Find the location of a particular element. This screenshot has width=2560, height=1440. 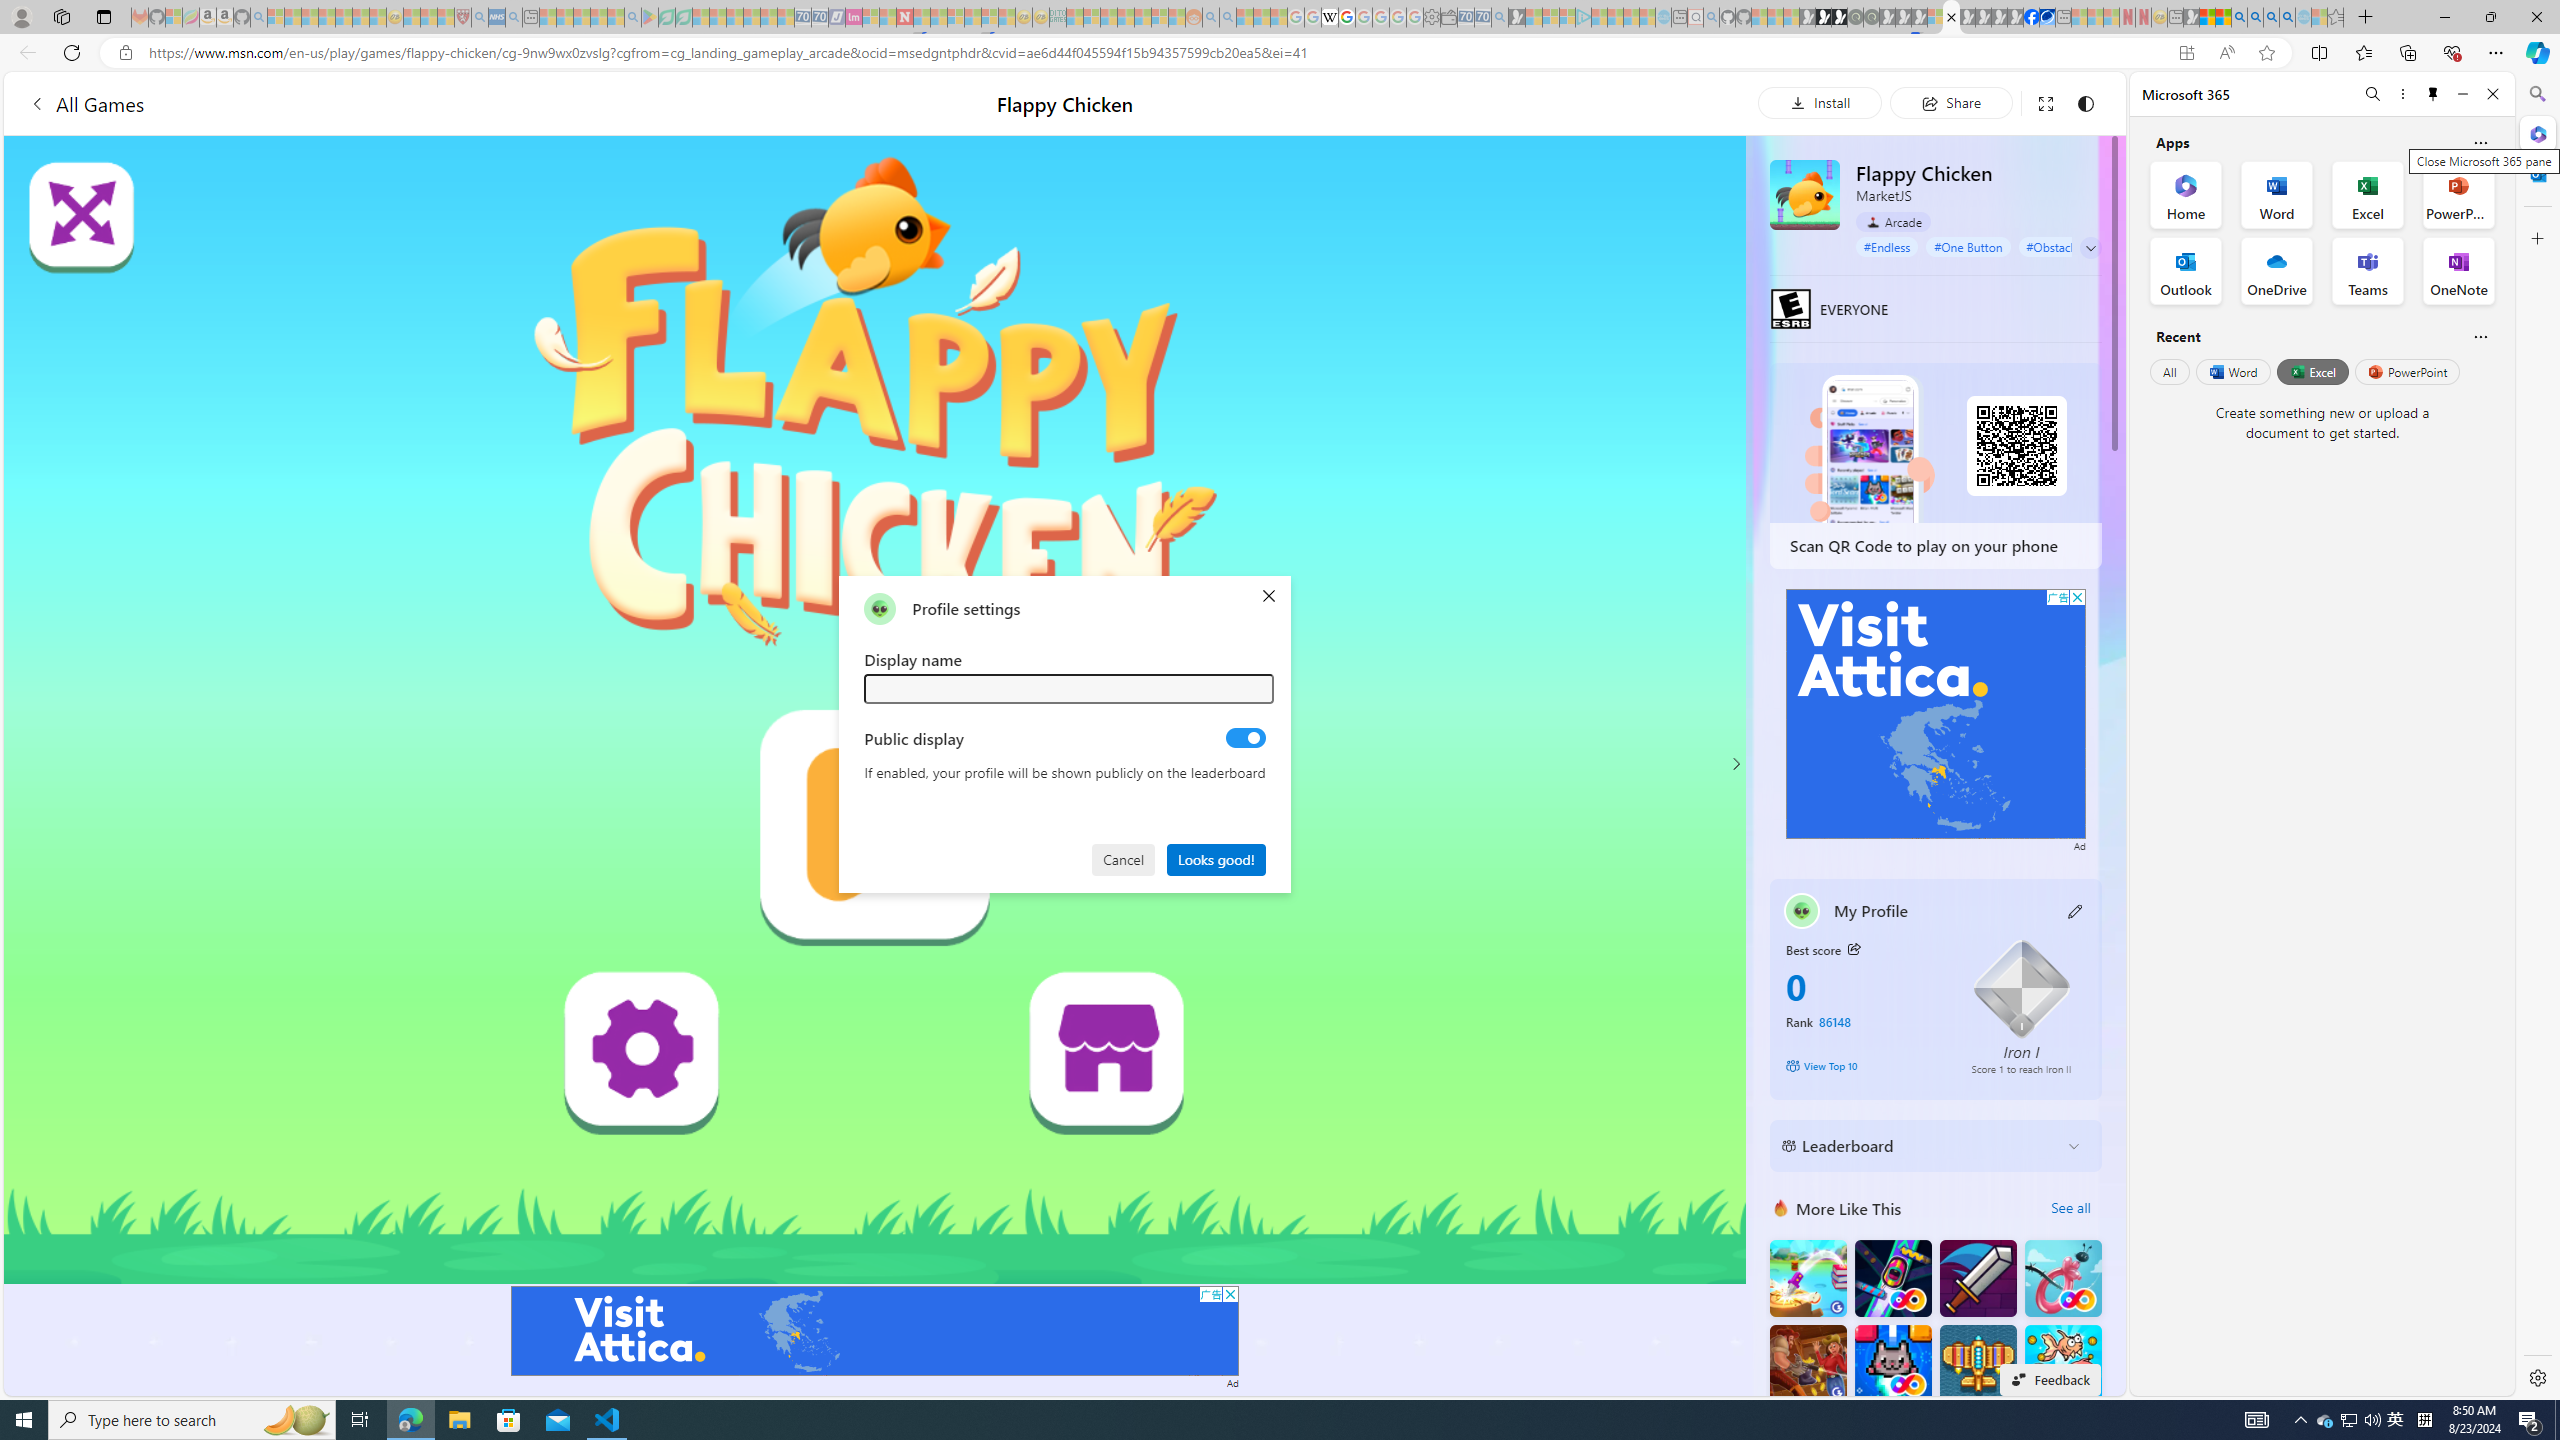

Close Microsoft 365 pane is located at coordinates (2536, 134).